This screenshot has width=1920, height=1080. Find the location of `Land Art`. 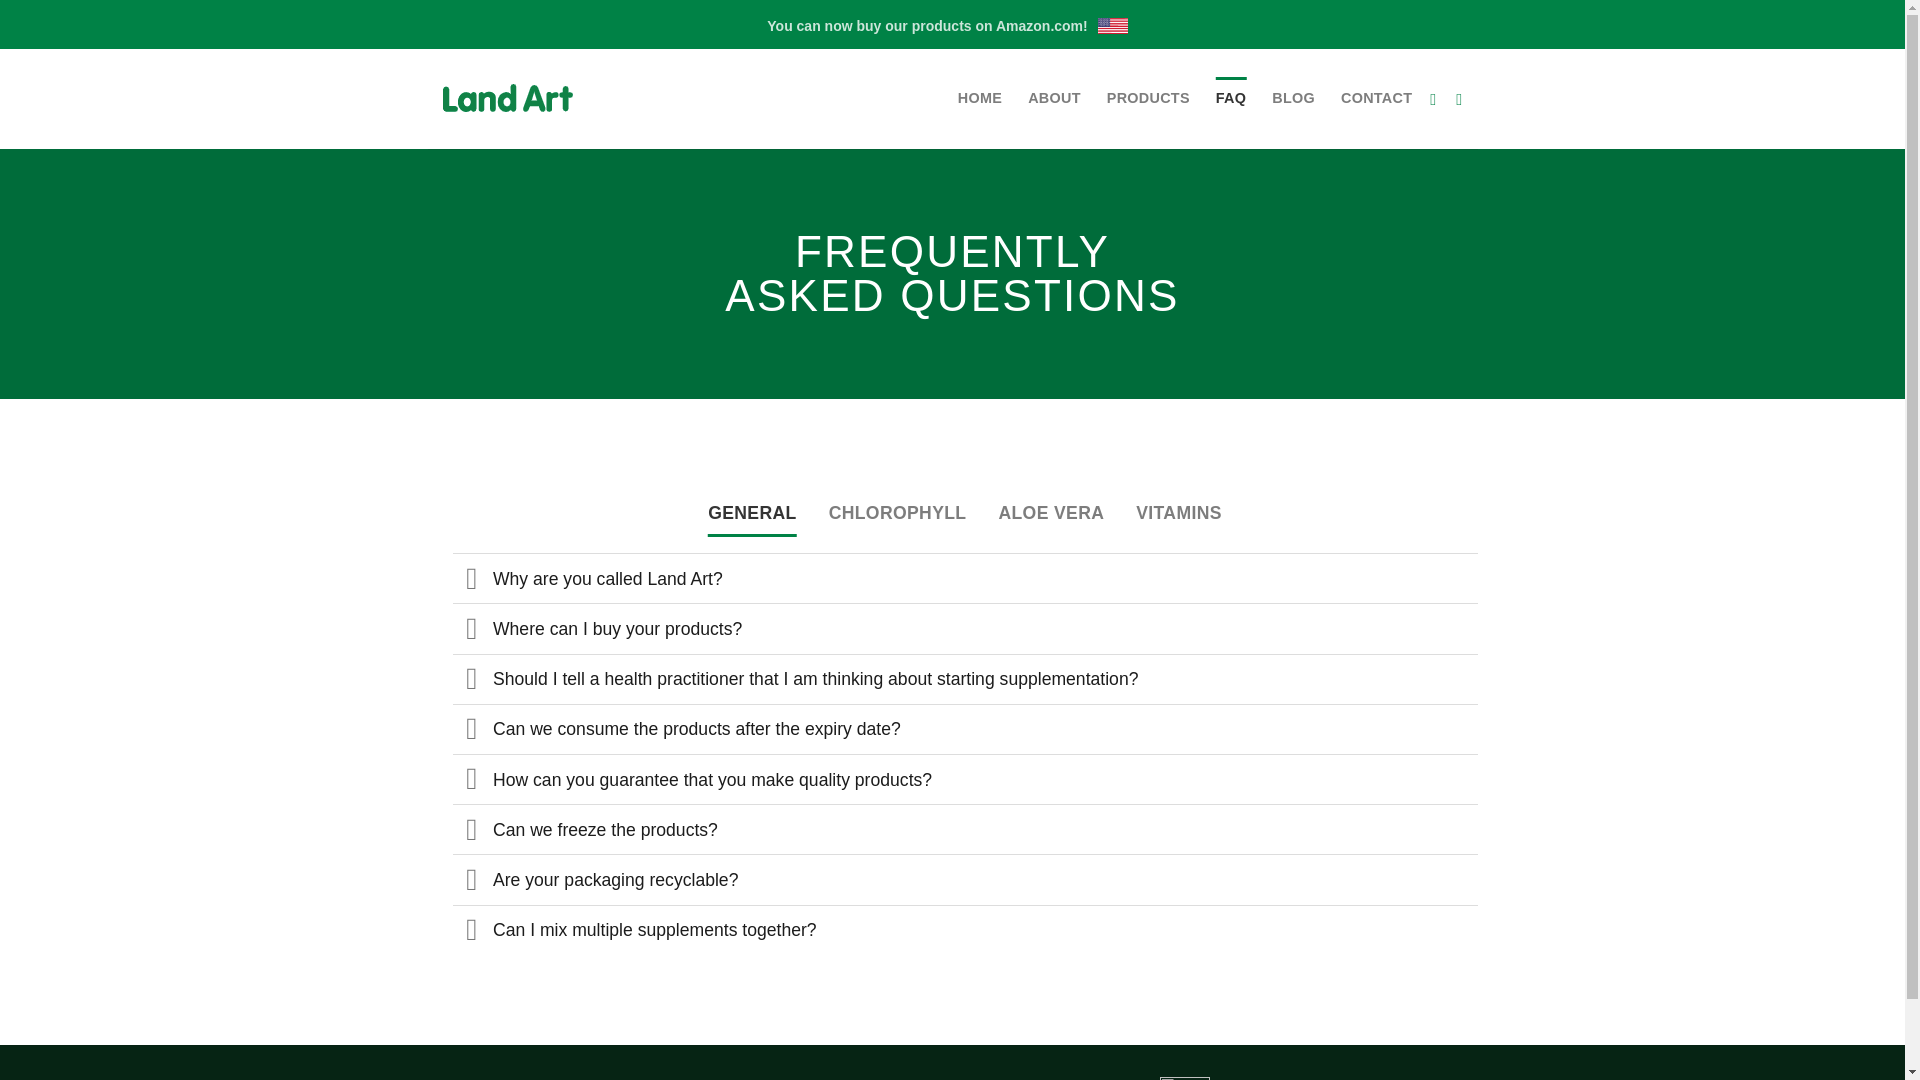

Land Art is located at coordinates (528, 98).